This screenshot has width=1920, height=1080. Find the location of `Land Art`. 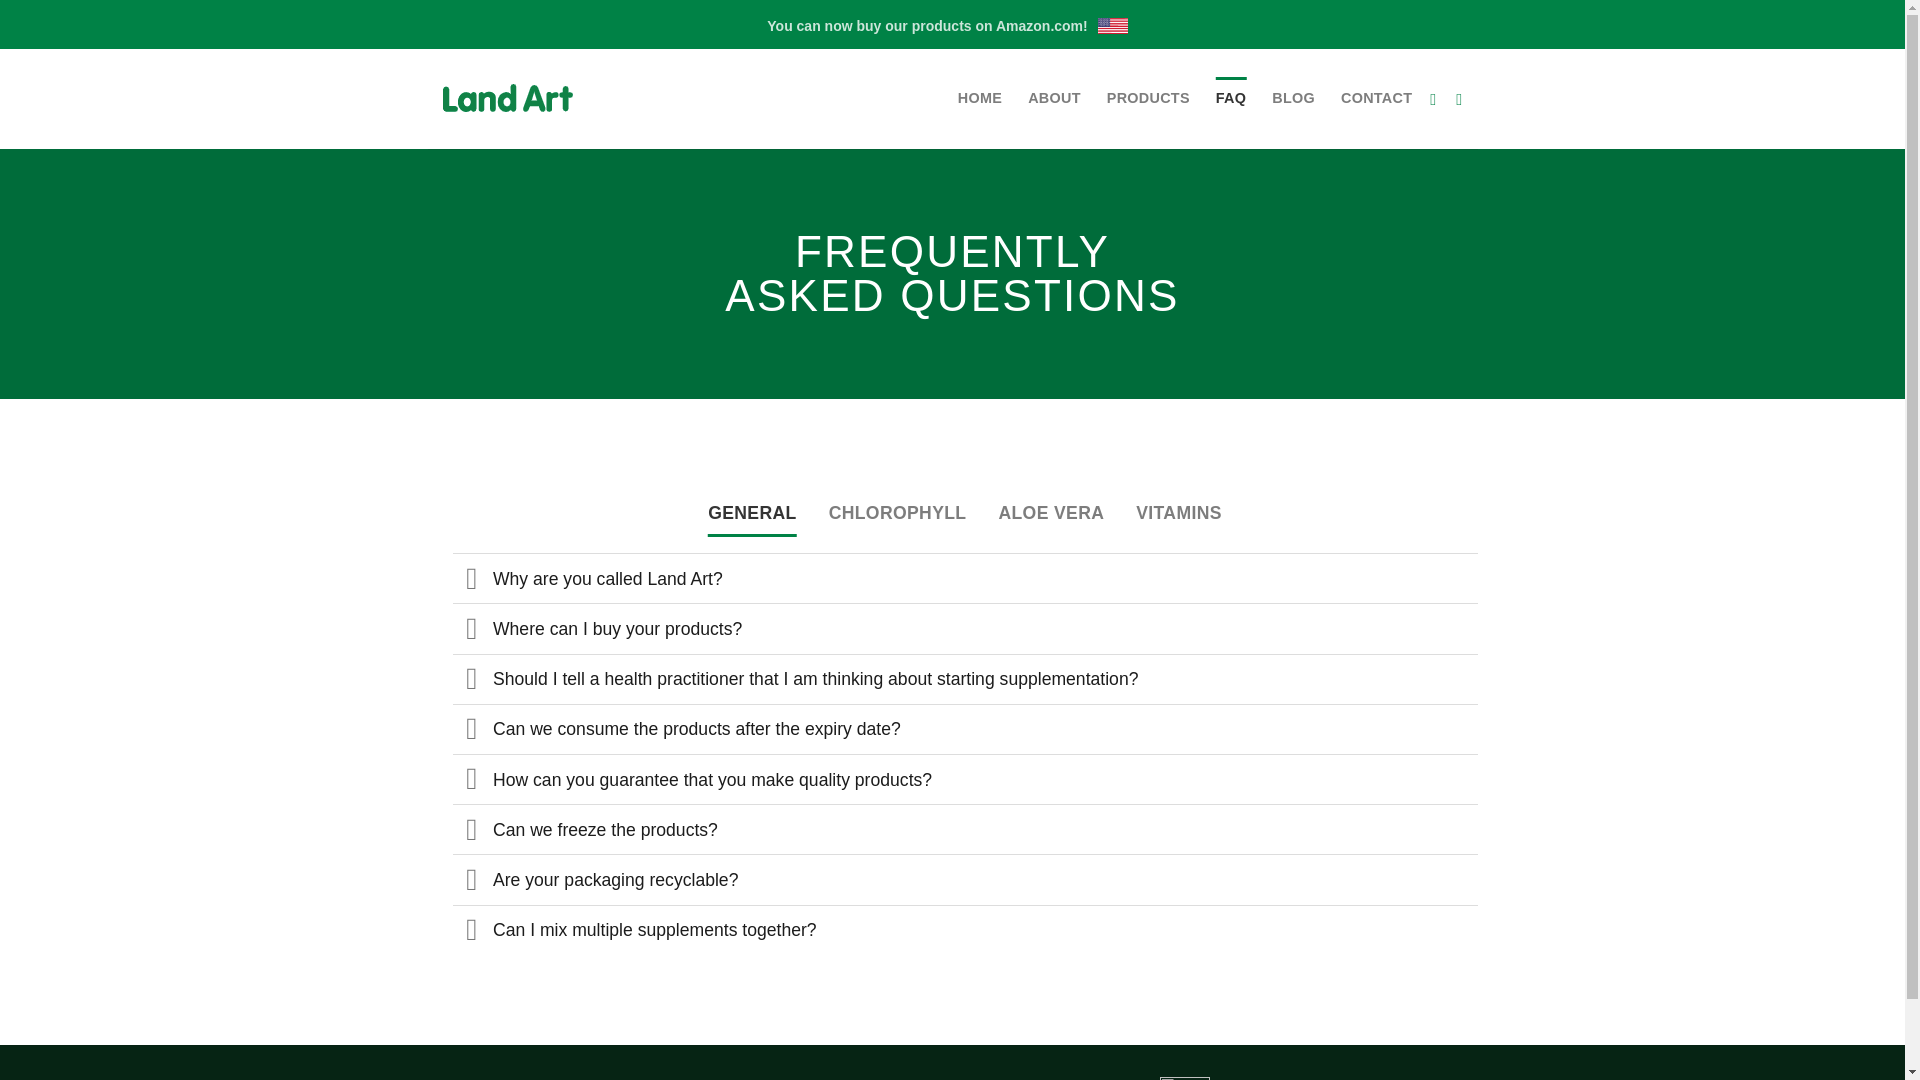

Land Art is located at coordinates (528, 98).